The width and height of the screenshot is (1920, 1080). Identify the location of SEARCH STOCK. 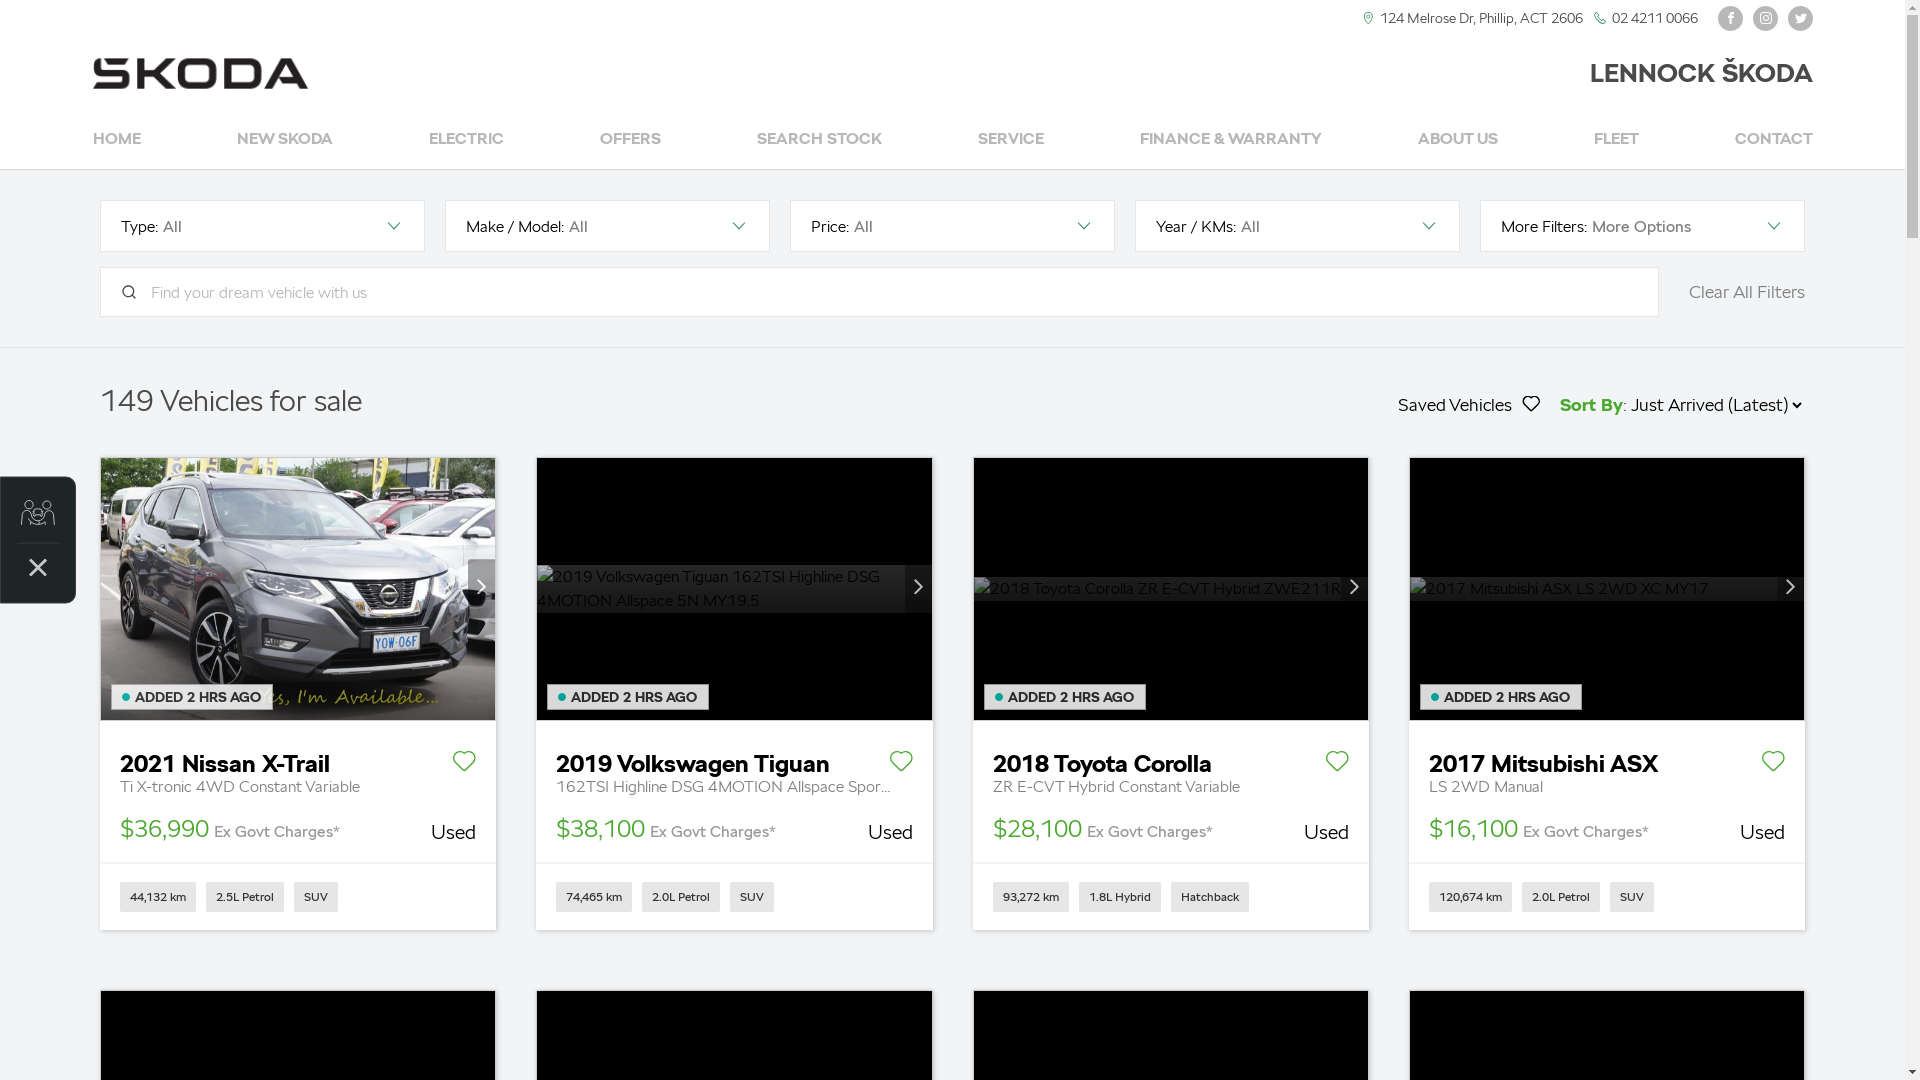
(818, 140).